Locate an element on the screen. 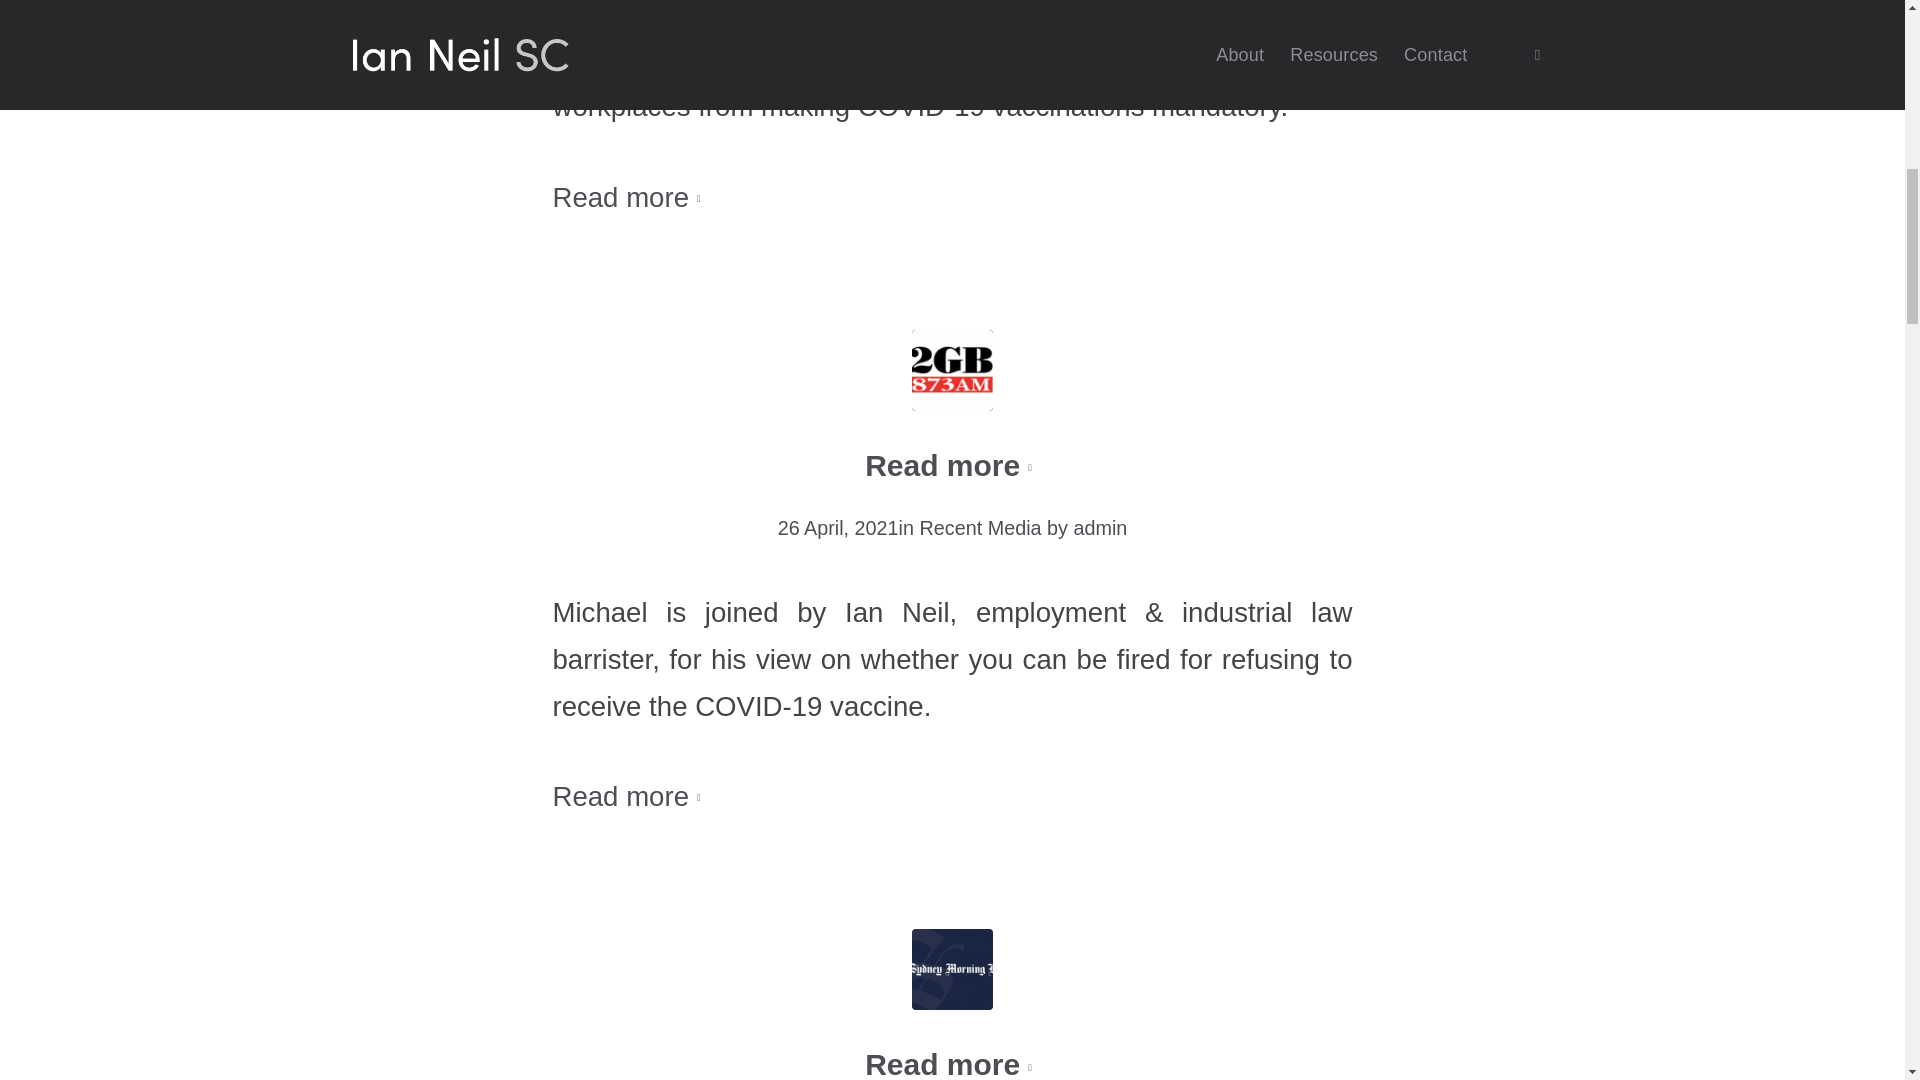 This screenshot has height=1080, width=1920. Recent Media is located at coordinates (980, 528).